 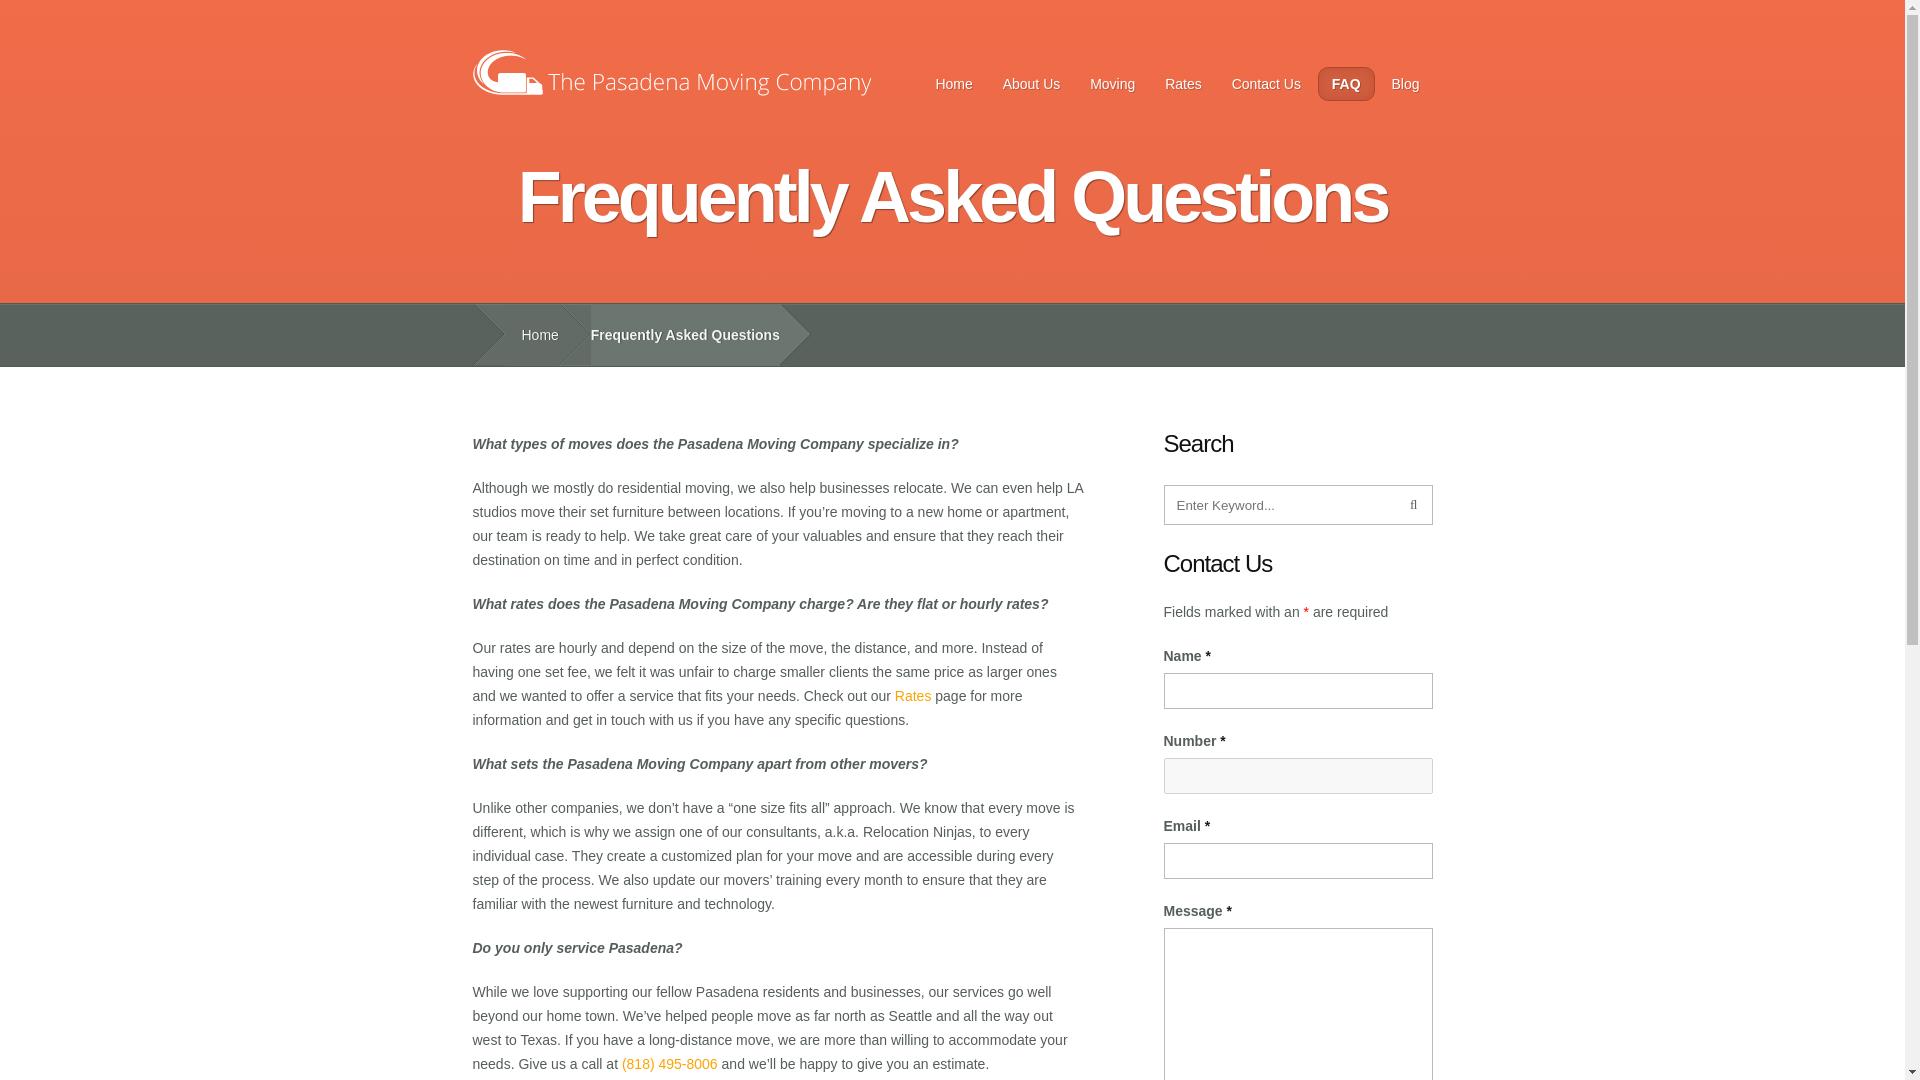 What do you see at coordinates (1184, 84) in the screenshot?
I see `Rates` at bounding box center [1184, 84].